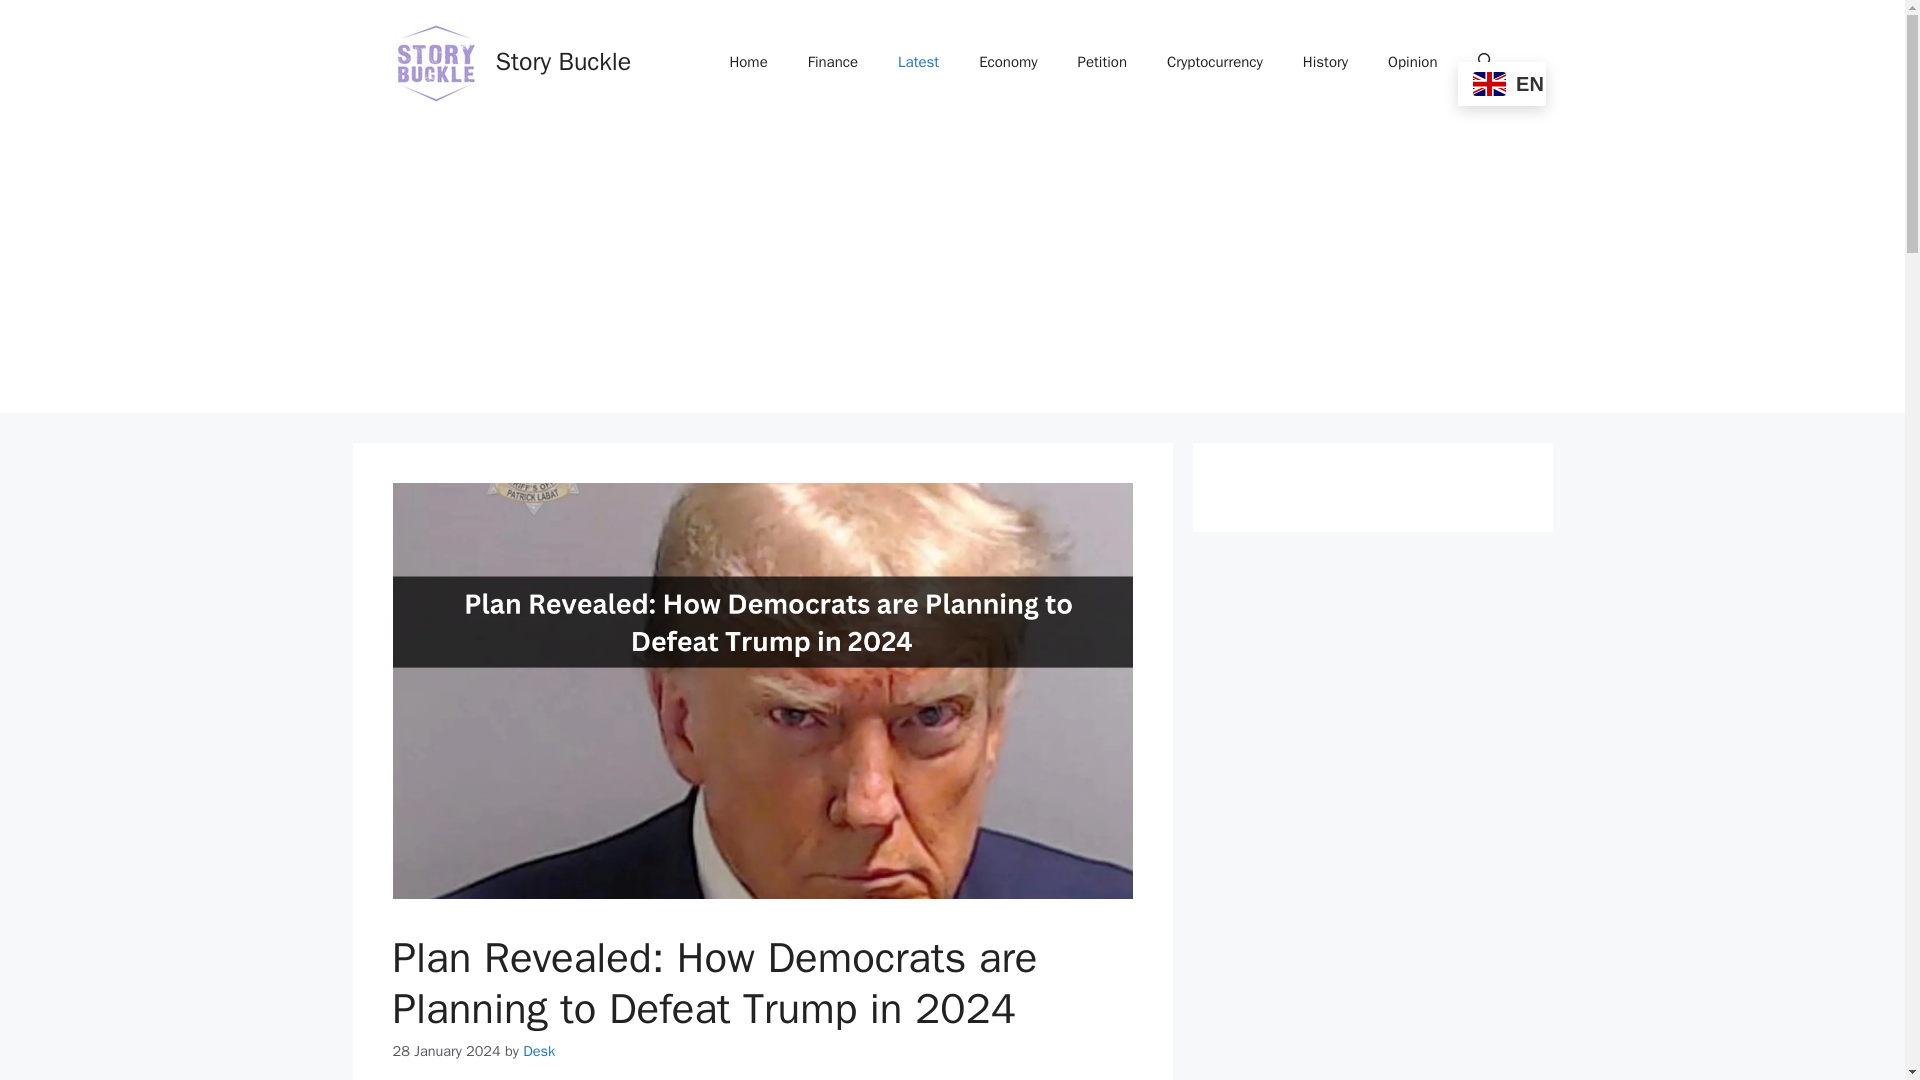 This screenshot has height=1080, width=1920. Describe the element at coordinates (748, 62) in the screenshot. I see `Home` at that location.